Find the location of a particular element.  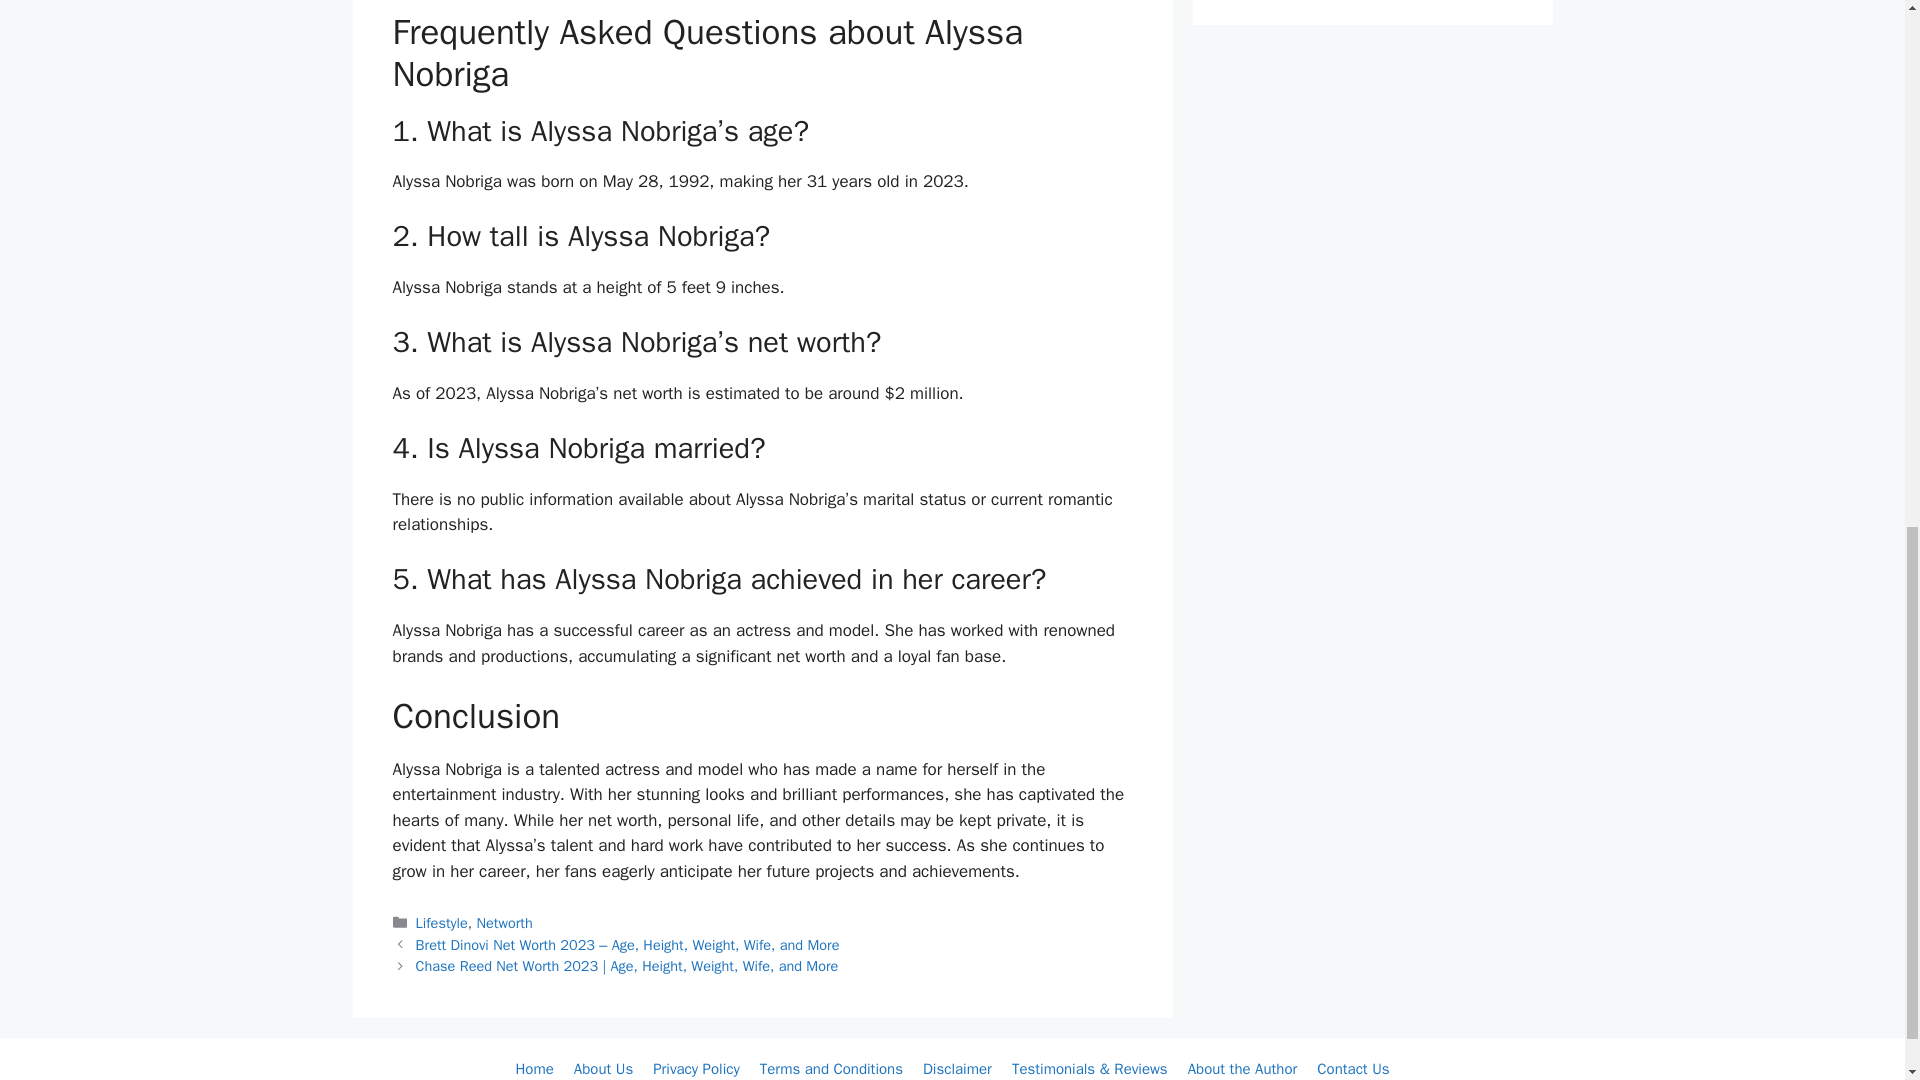

Lifestyle is located at coordinates (442, 922).